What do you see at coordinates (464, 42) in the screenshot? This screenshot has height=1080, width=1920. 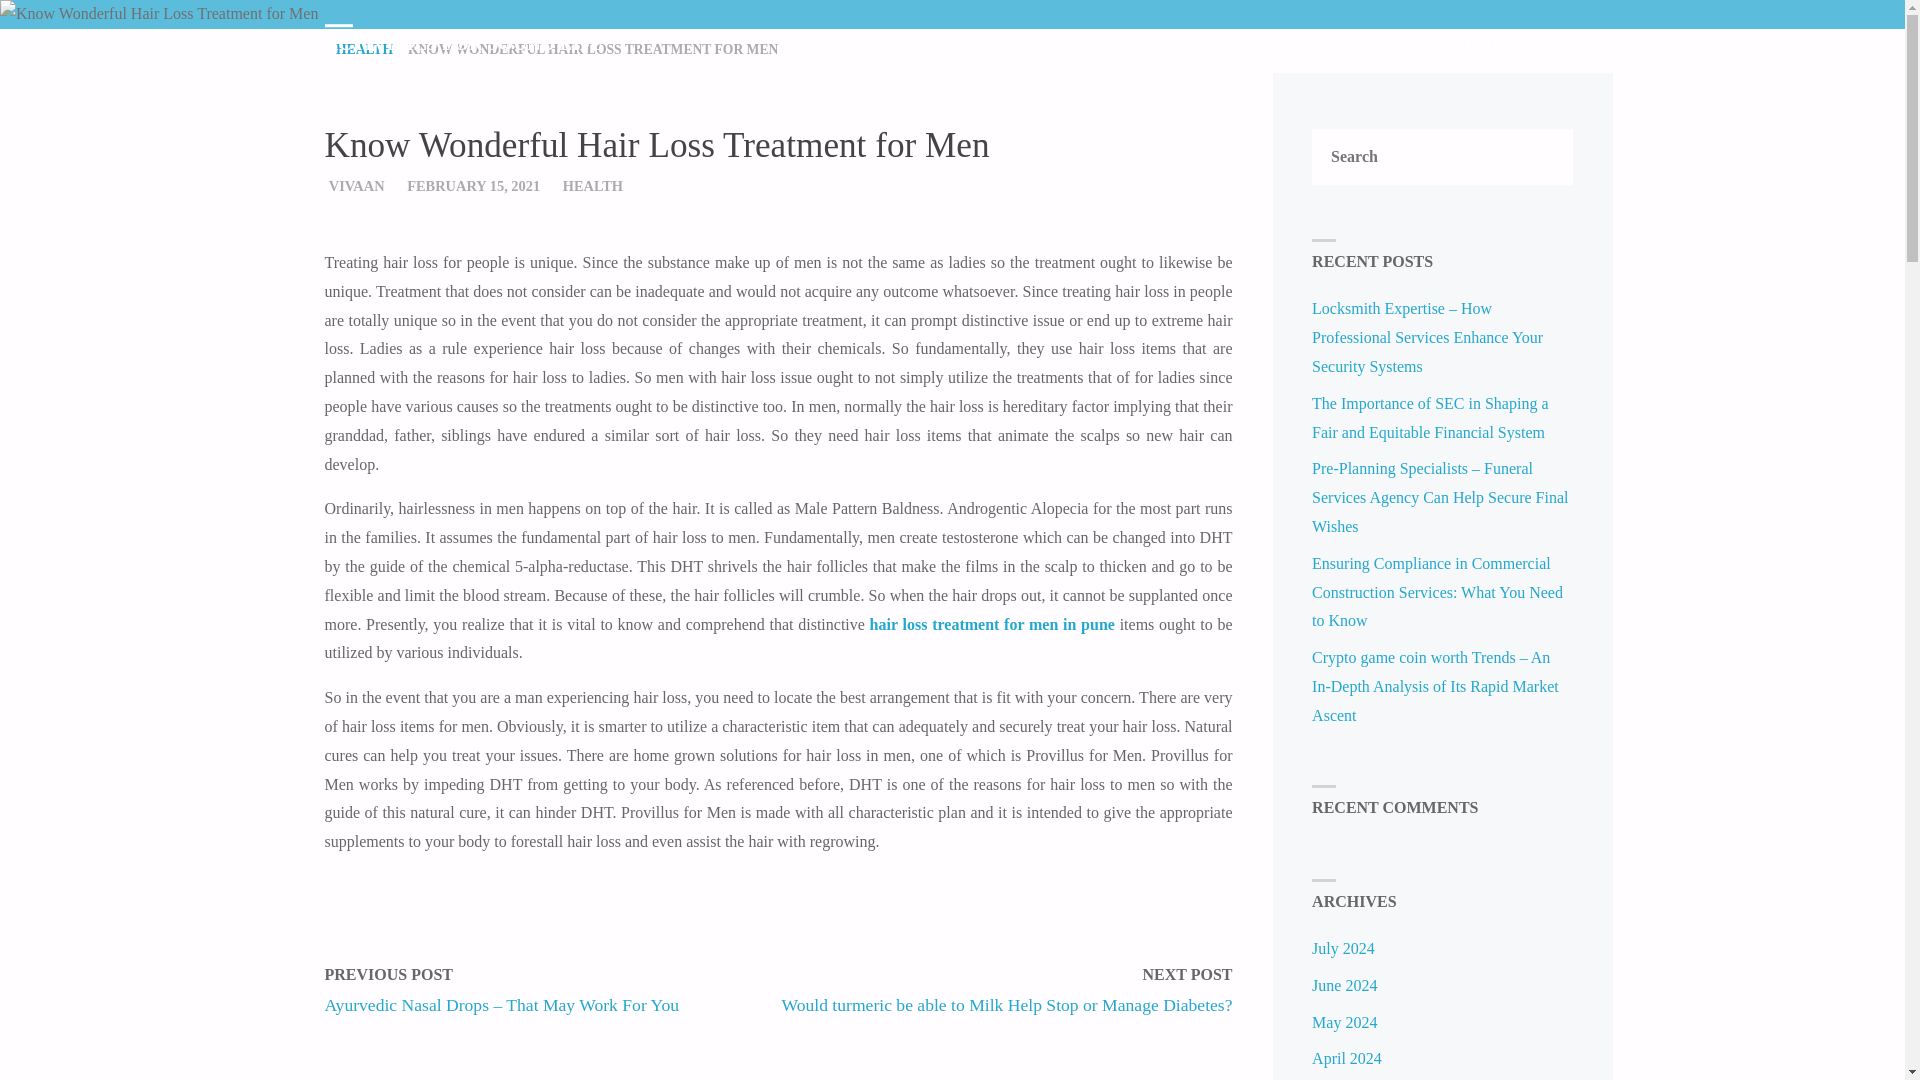 I see `ACTIVITIES FOR SOUND LIFE` at bounding box center [464, 42].